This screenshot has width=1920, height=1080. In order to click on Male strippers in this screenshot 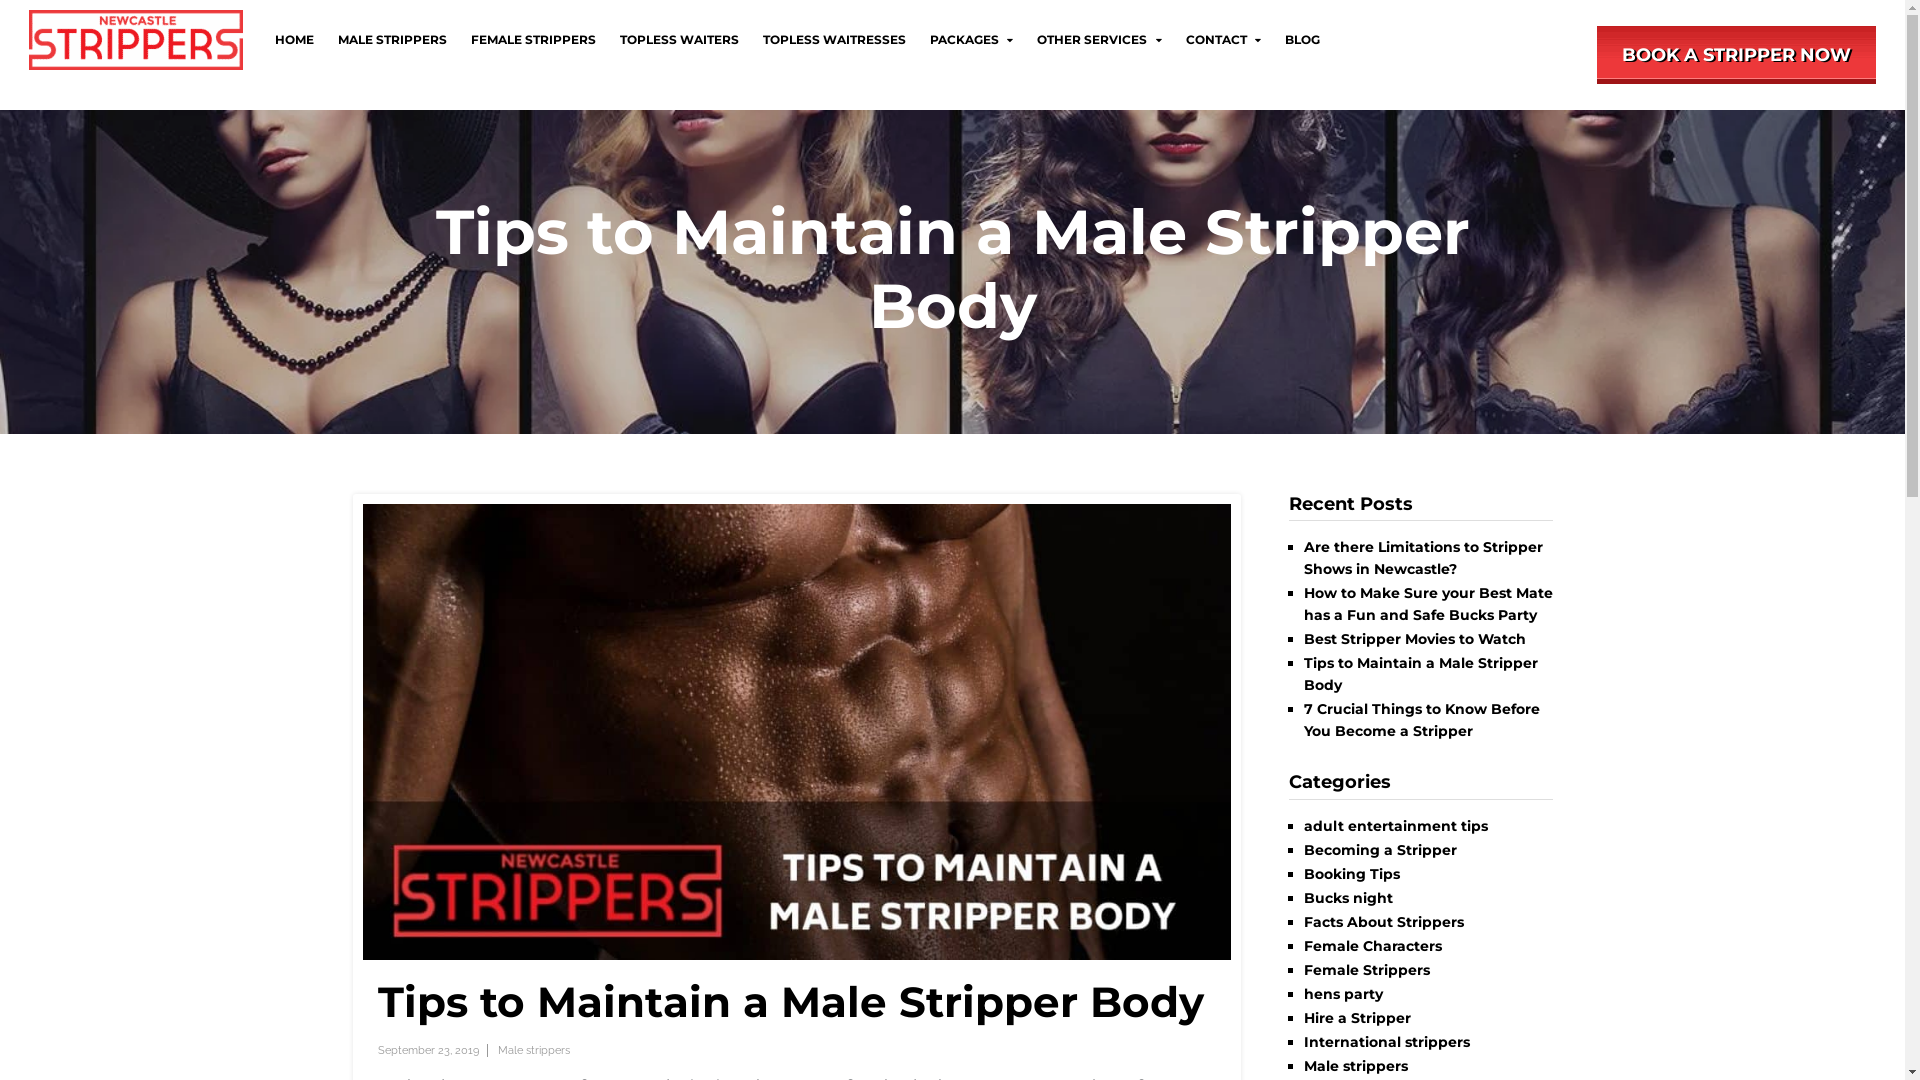, I will do `click(534, 1050)`.